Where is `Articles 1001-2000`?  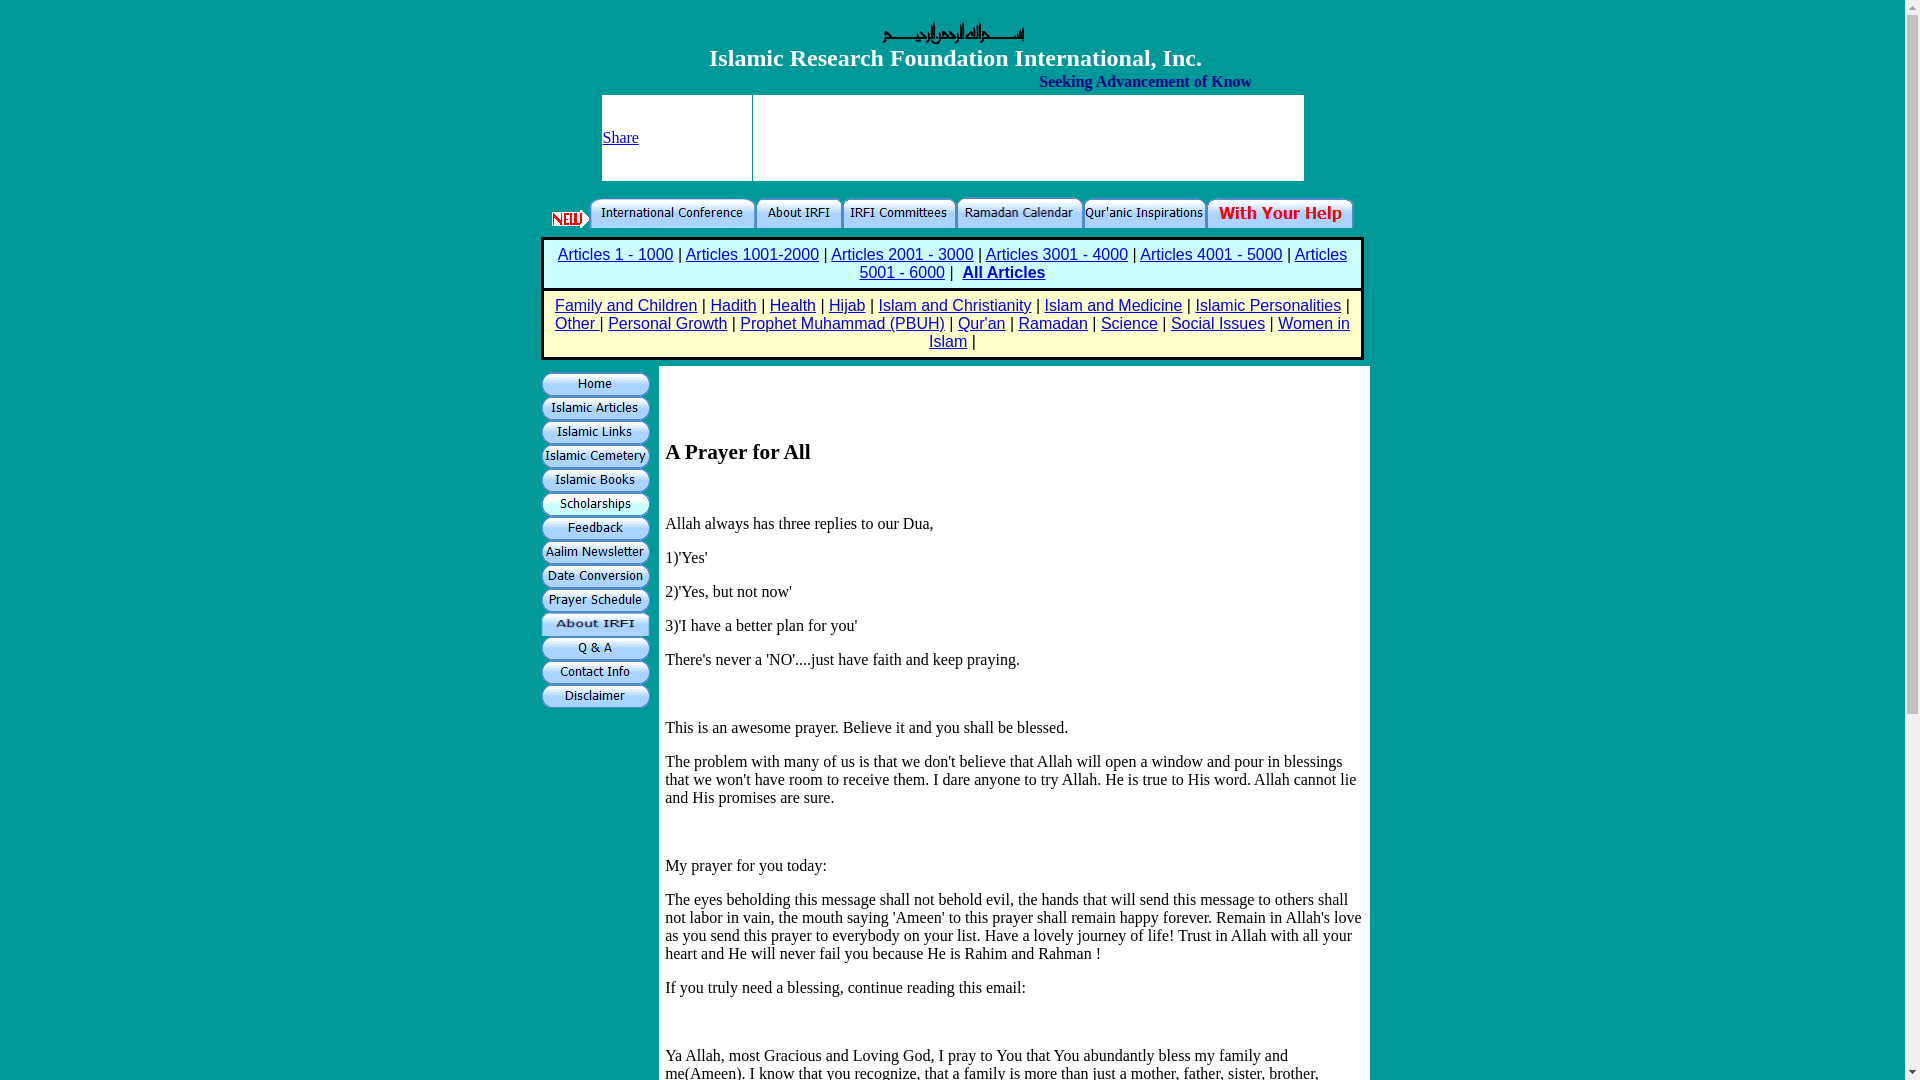
Articles 1001-2000 is located at coordinates (752, 254).